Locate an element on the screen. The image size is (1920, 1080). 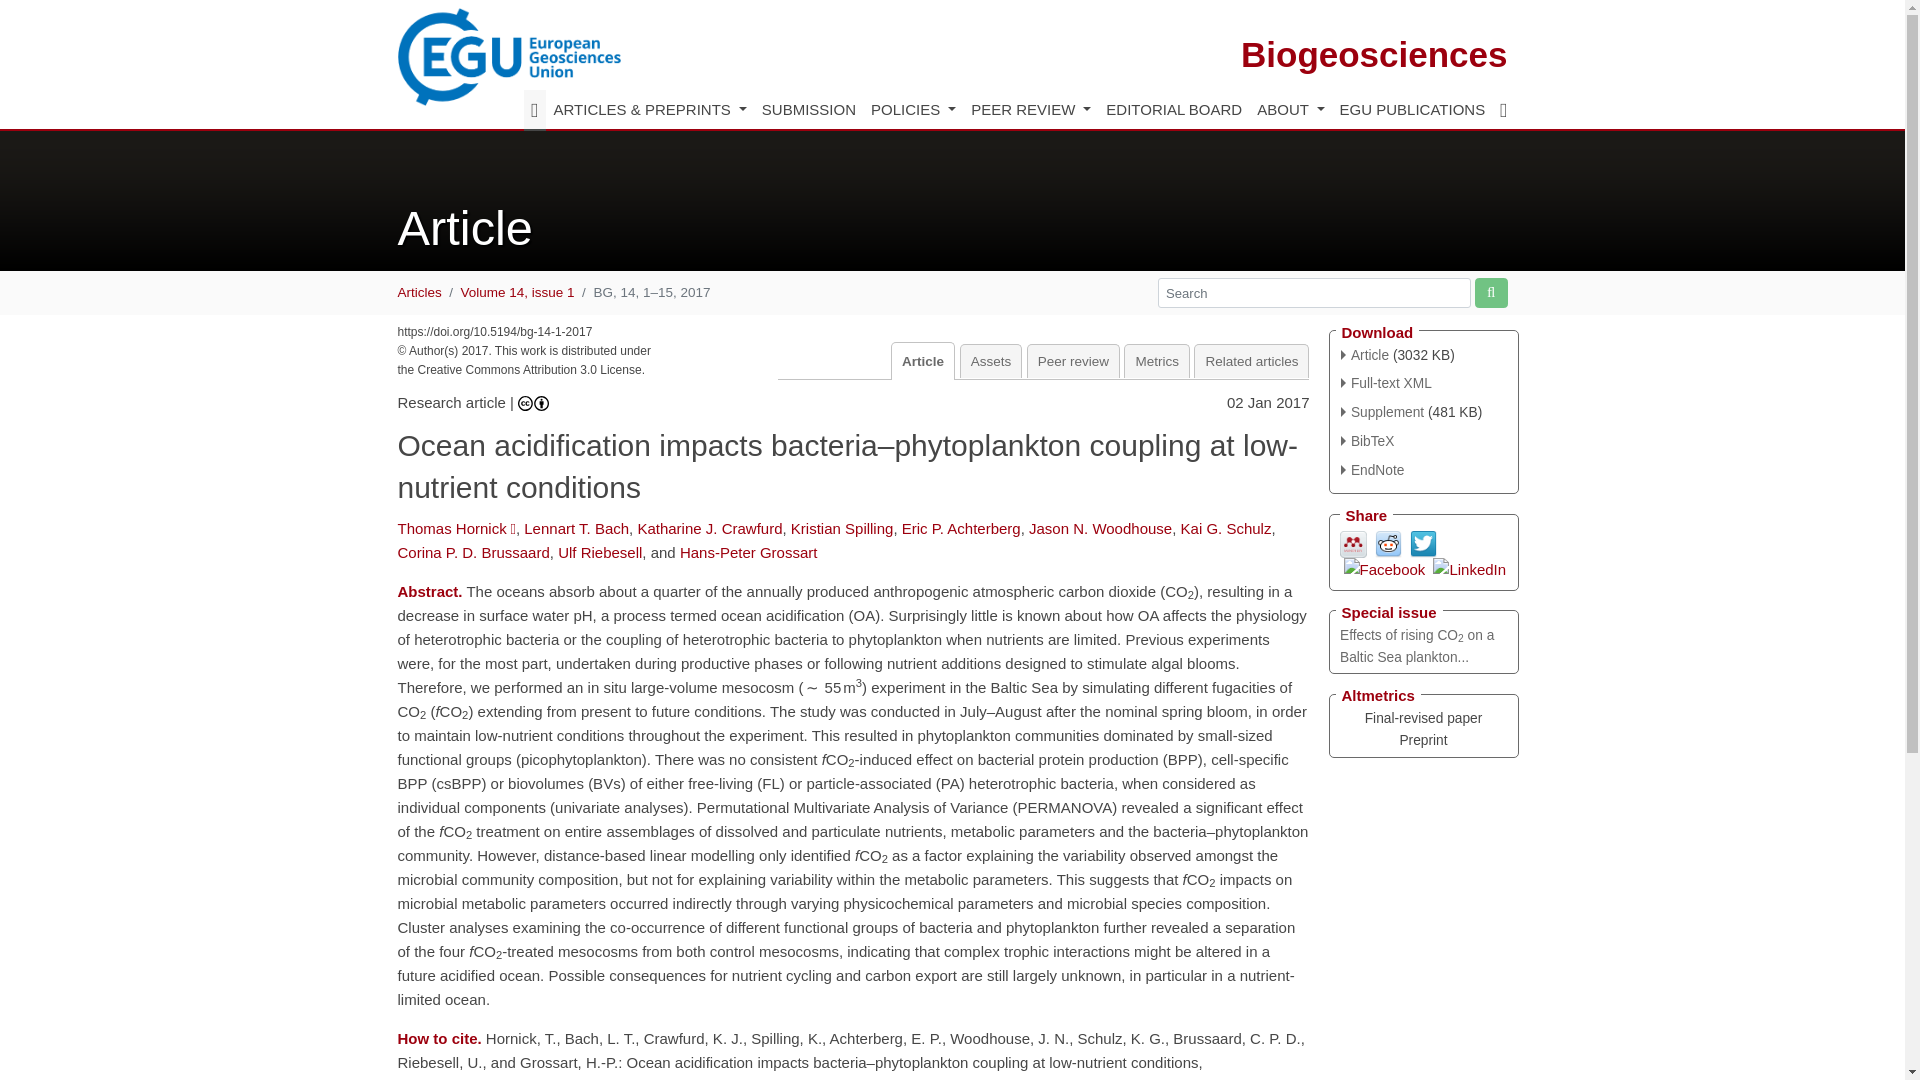
XML Version is located at coordinates (1386, 382).